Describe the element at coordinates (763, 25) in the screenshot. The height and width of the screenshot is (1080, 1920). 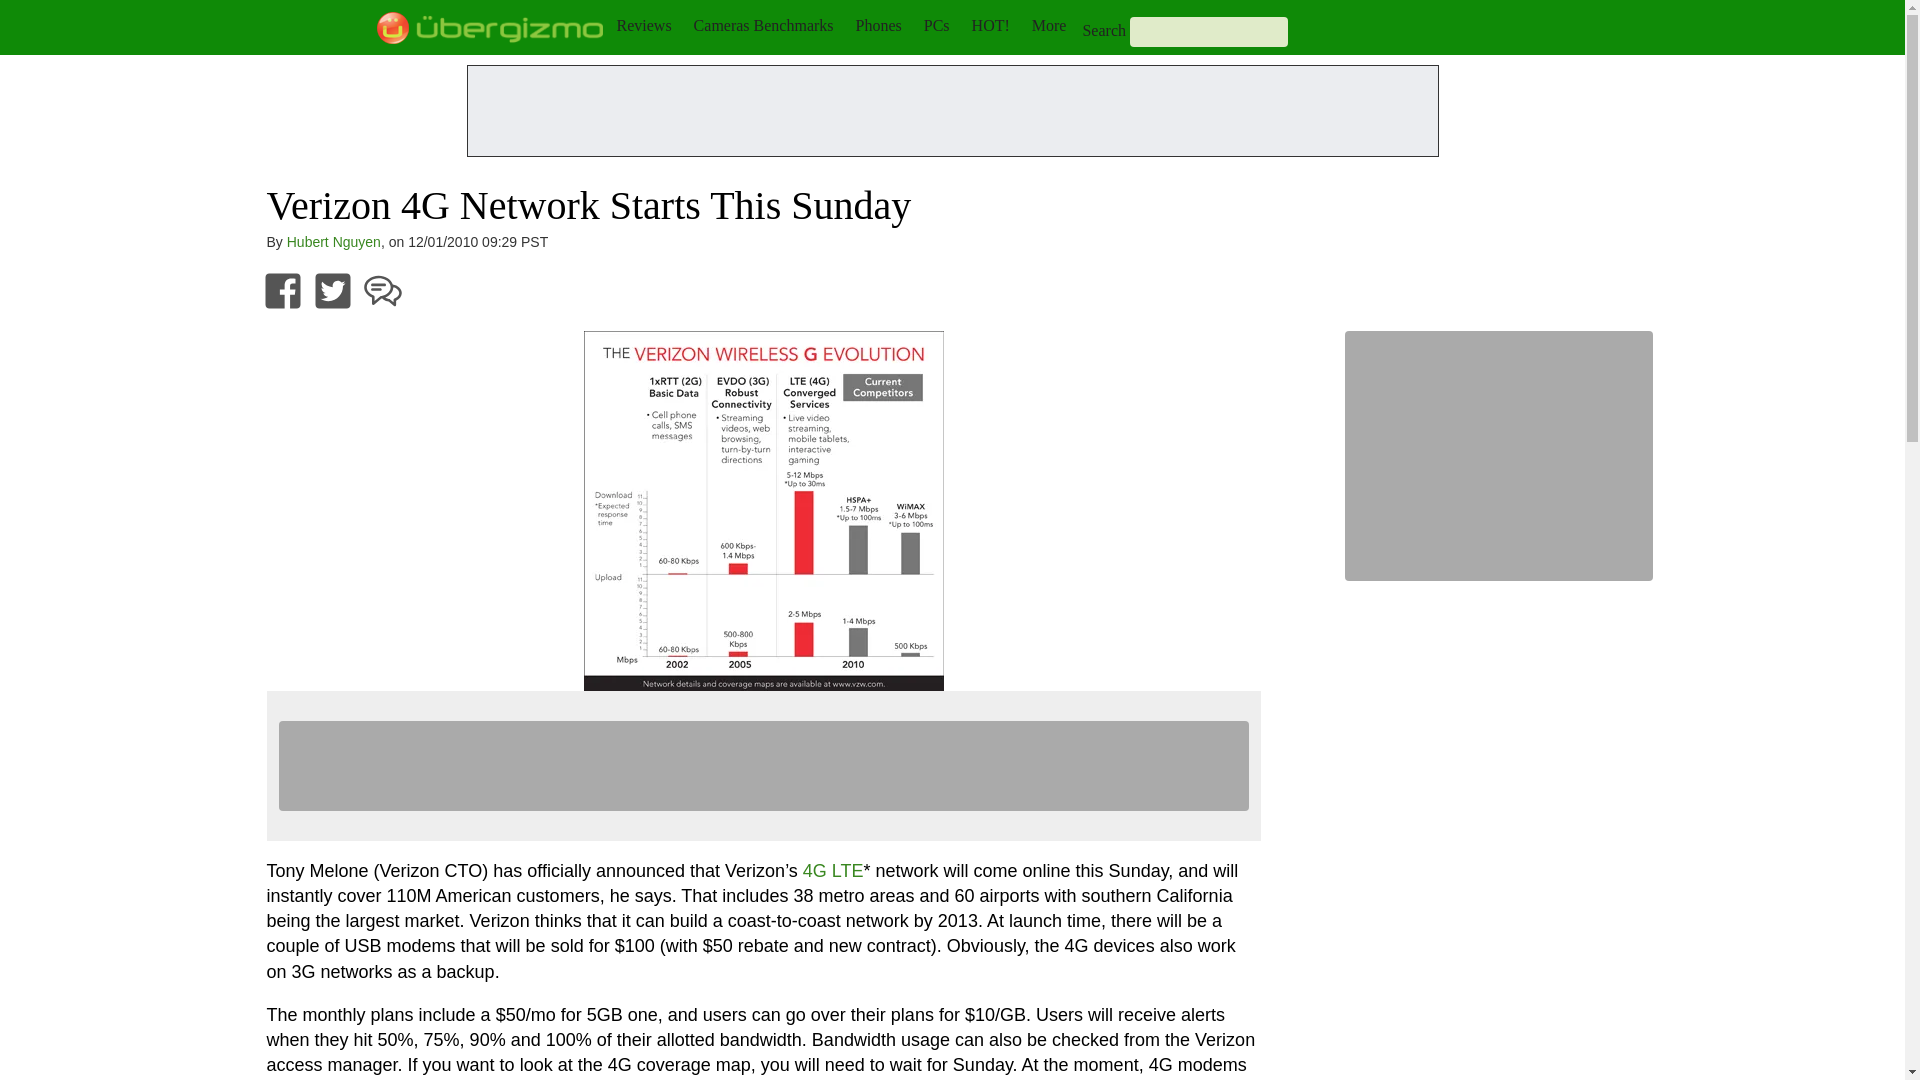
I see `Cameras Benchmarks` at that location.